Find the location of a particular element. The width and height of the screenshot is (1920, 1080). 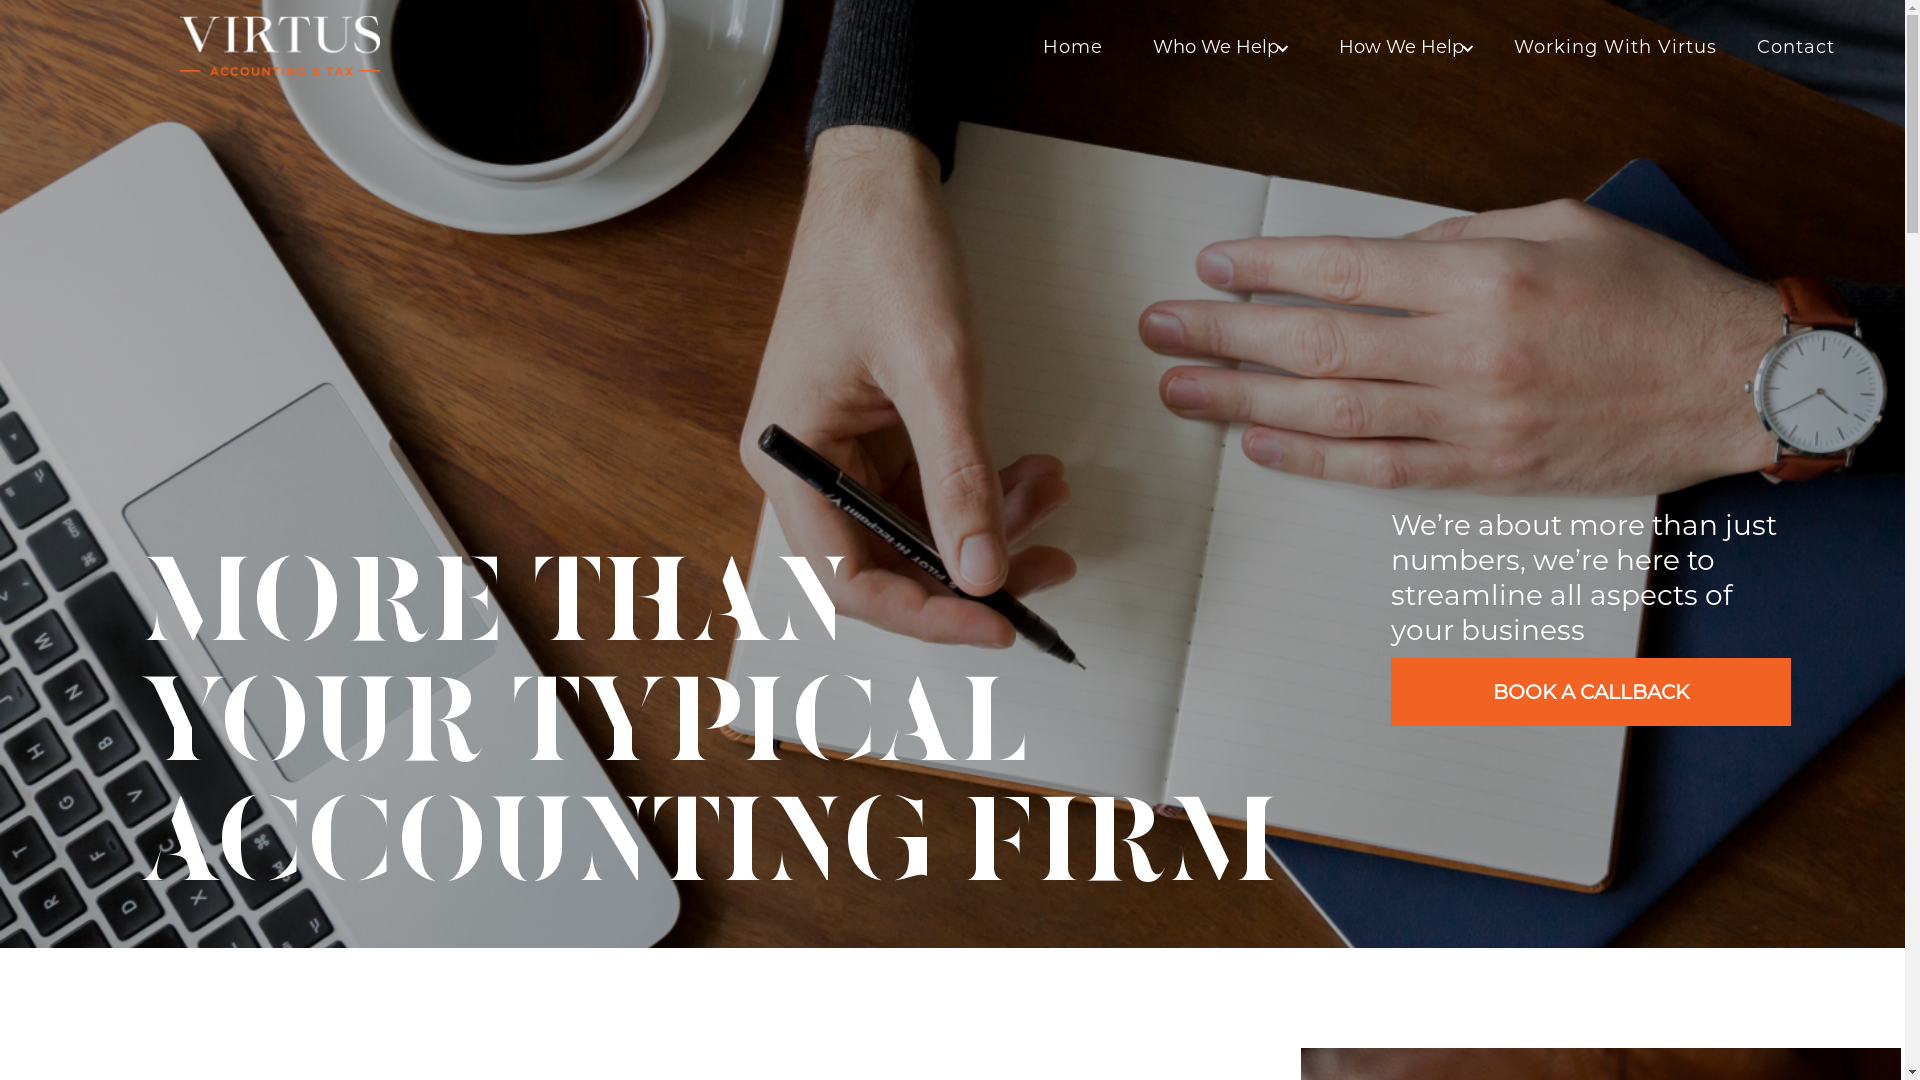

Contact is located at coordinates (1796, 47).